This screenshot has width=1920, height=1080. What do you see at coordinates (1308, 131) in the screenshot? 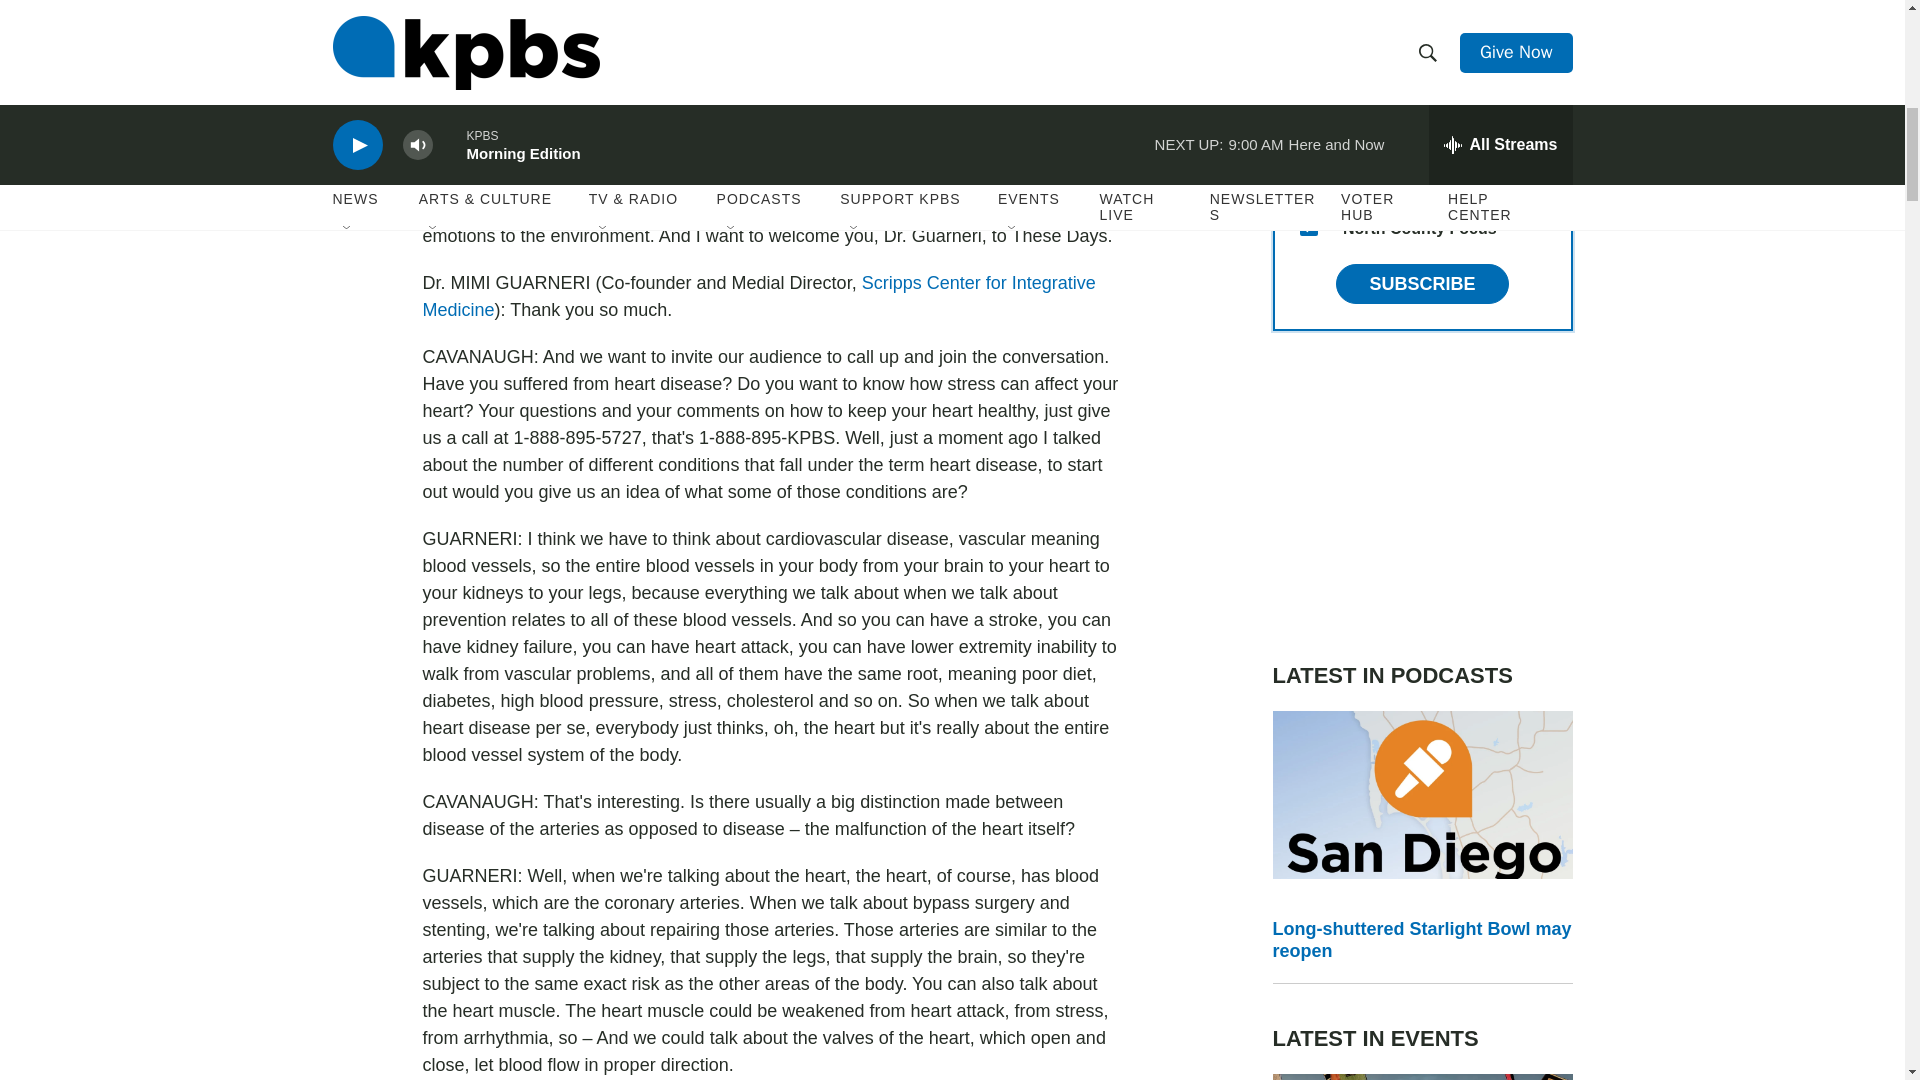
I see `1` at bounding box center [1308, 131].